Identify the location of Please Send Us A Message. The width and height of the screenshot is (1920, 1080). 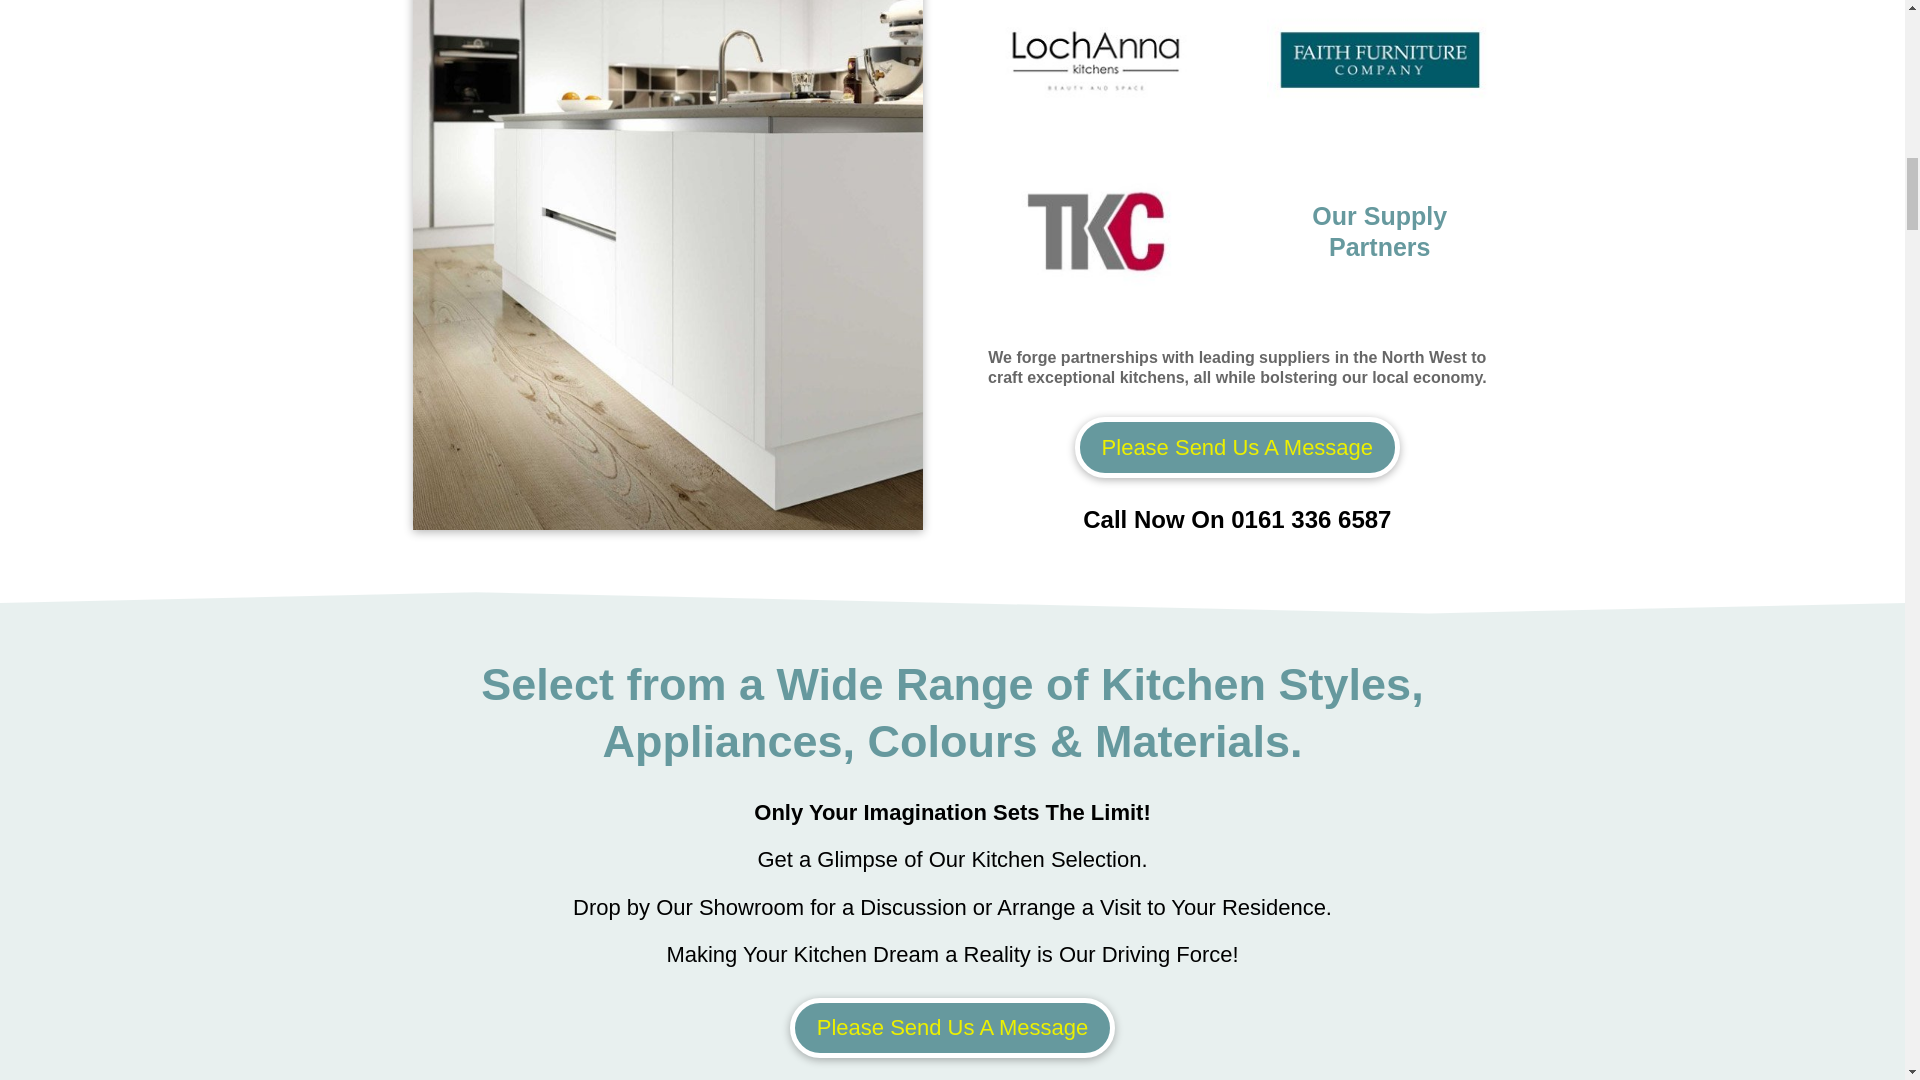
(1238, 447).